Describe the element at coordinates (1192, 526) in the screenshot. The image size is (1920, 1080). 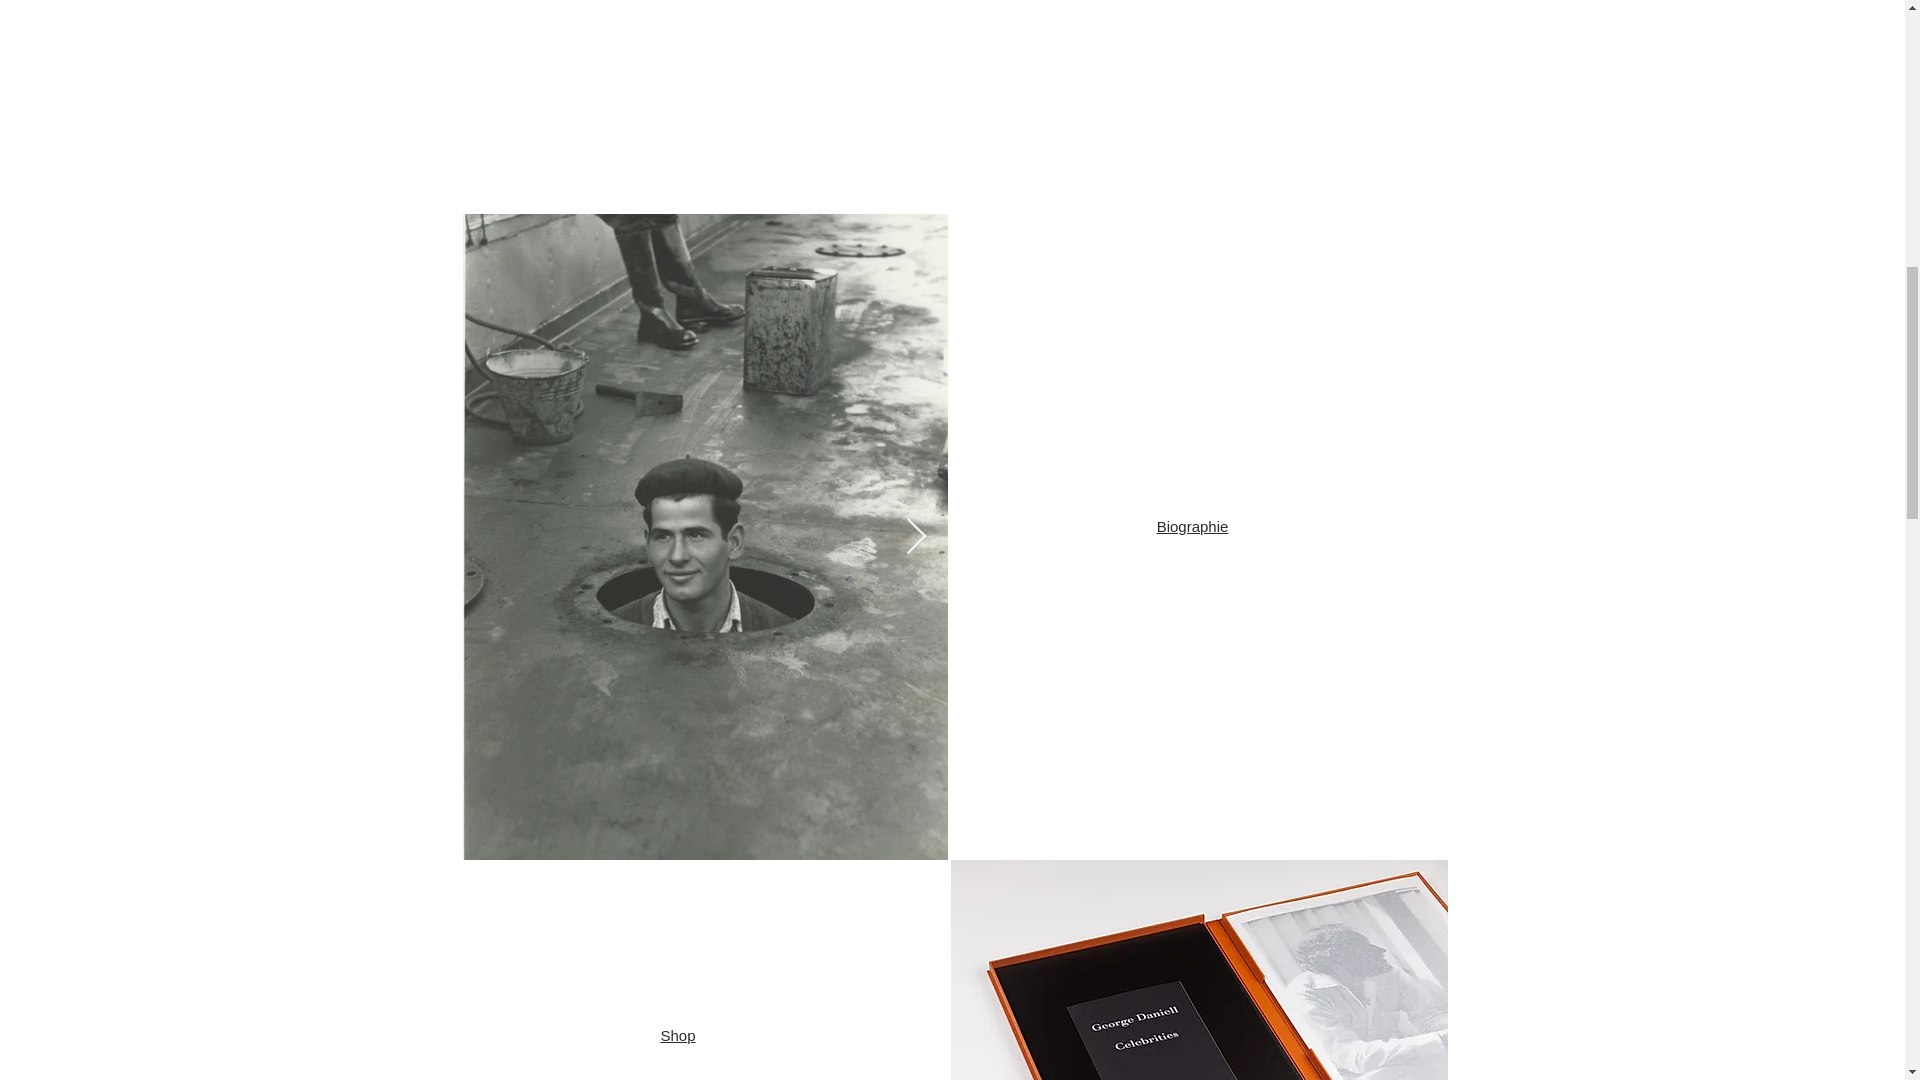
I see `Biographie` at that location.